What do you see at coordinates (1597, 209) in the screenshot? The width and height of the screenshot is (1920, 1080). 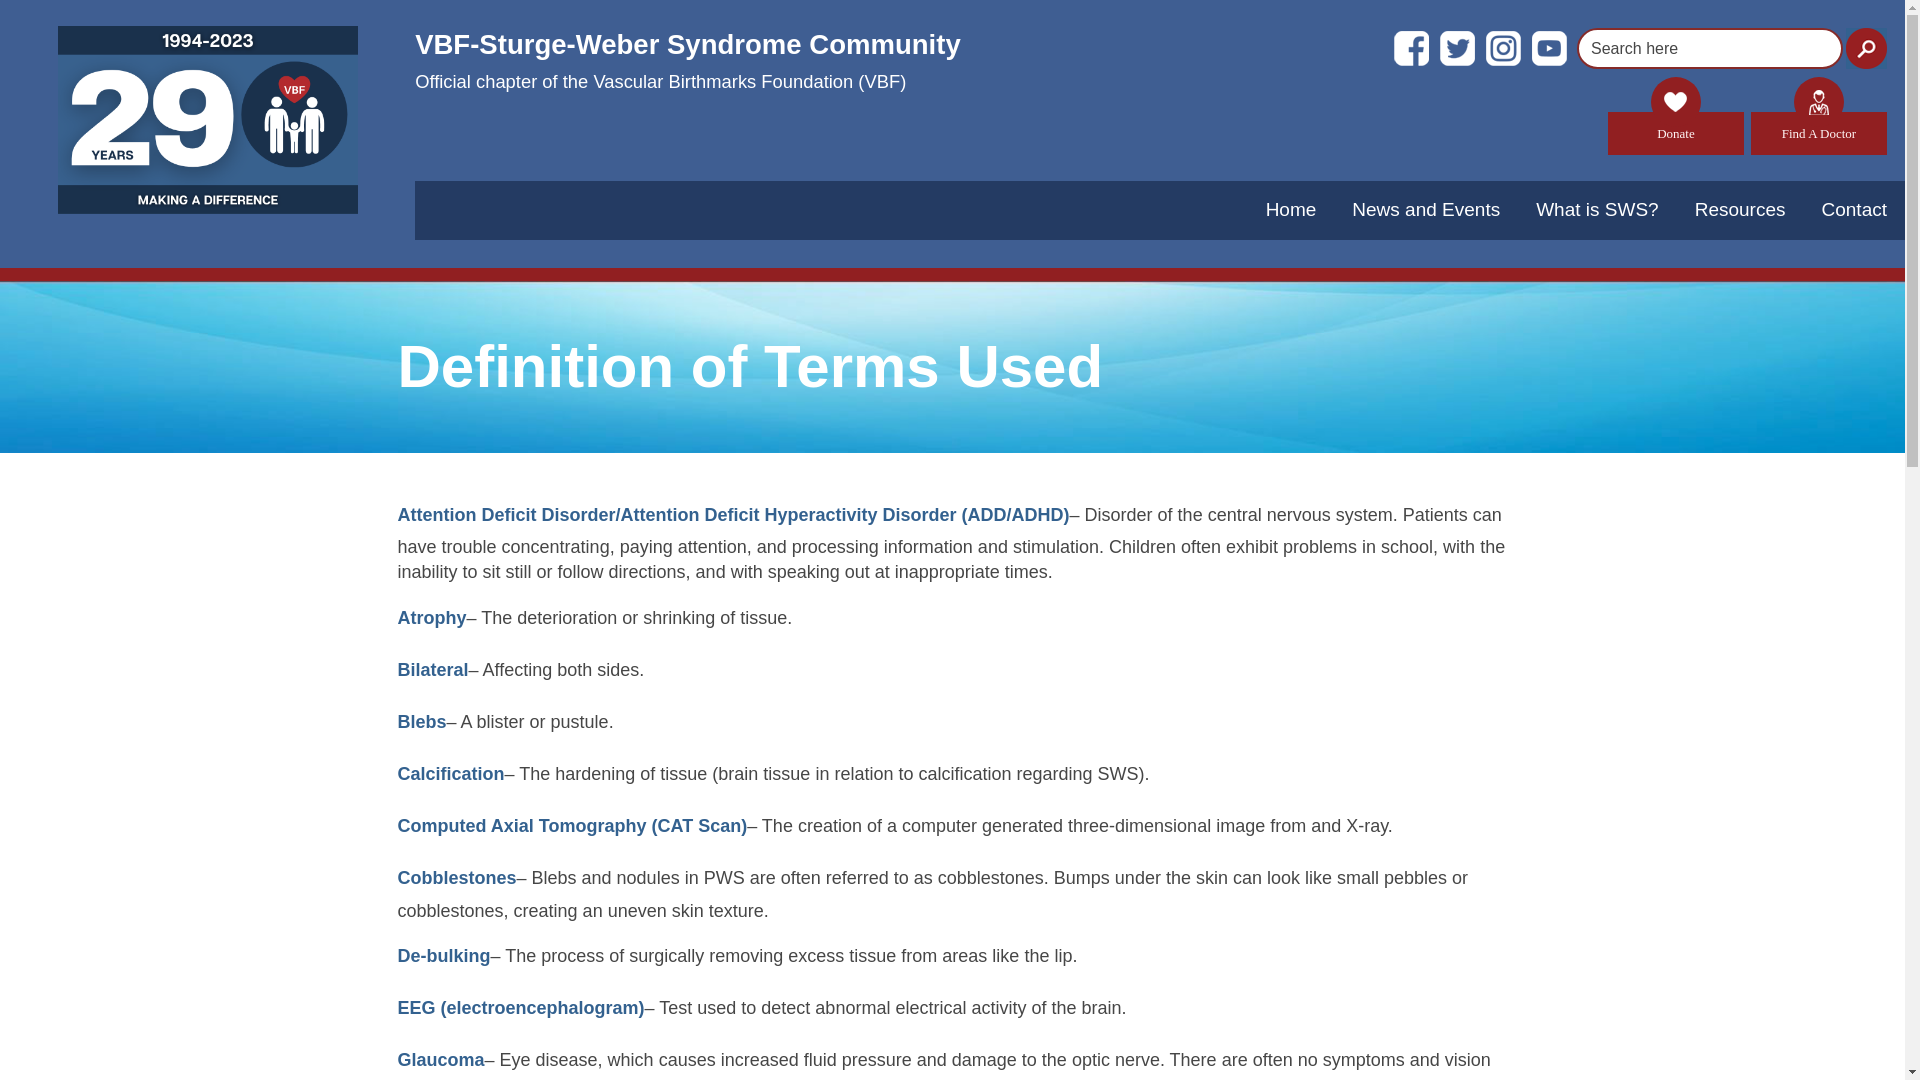 I see `What is SWS?` at bounding box center [1597, 209].